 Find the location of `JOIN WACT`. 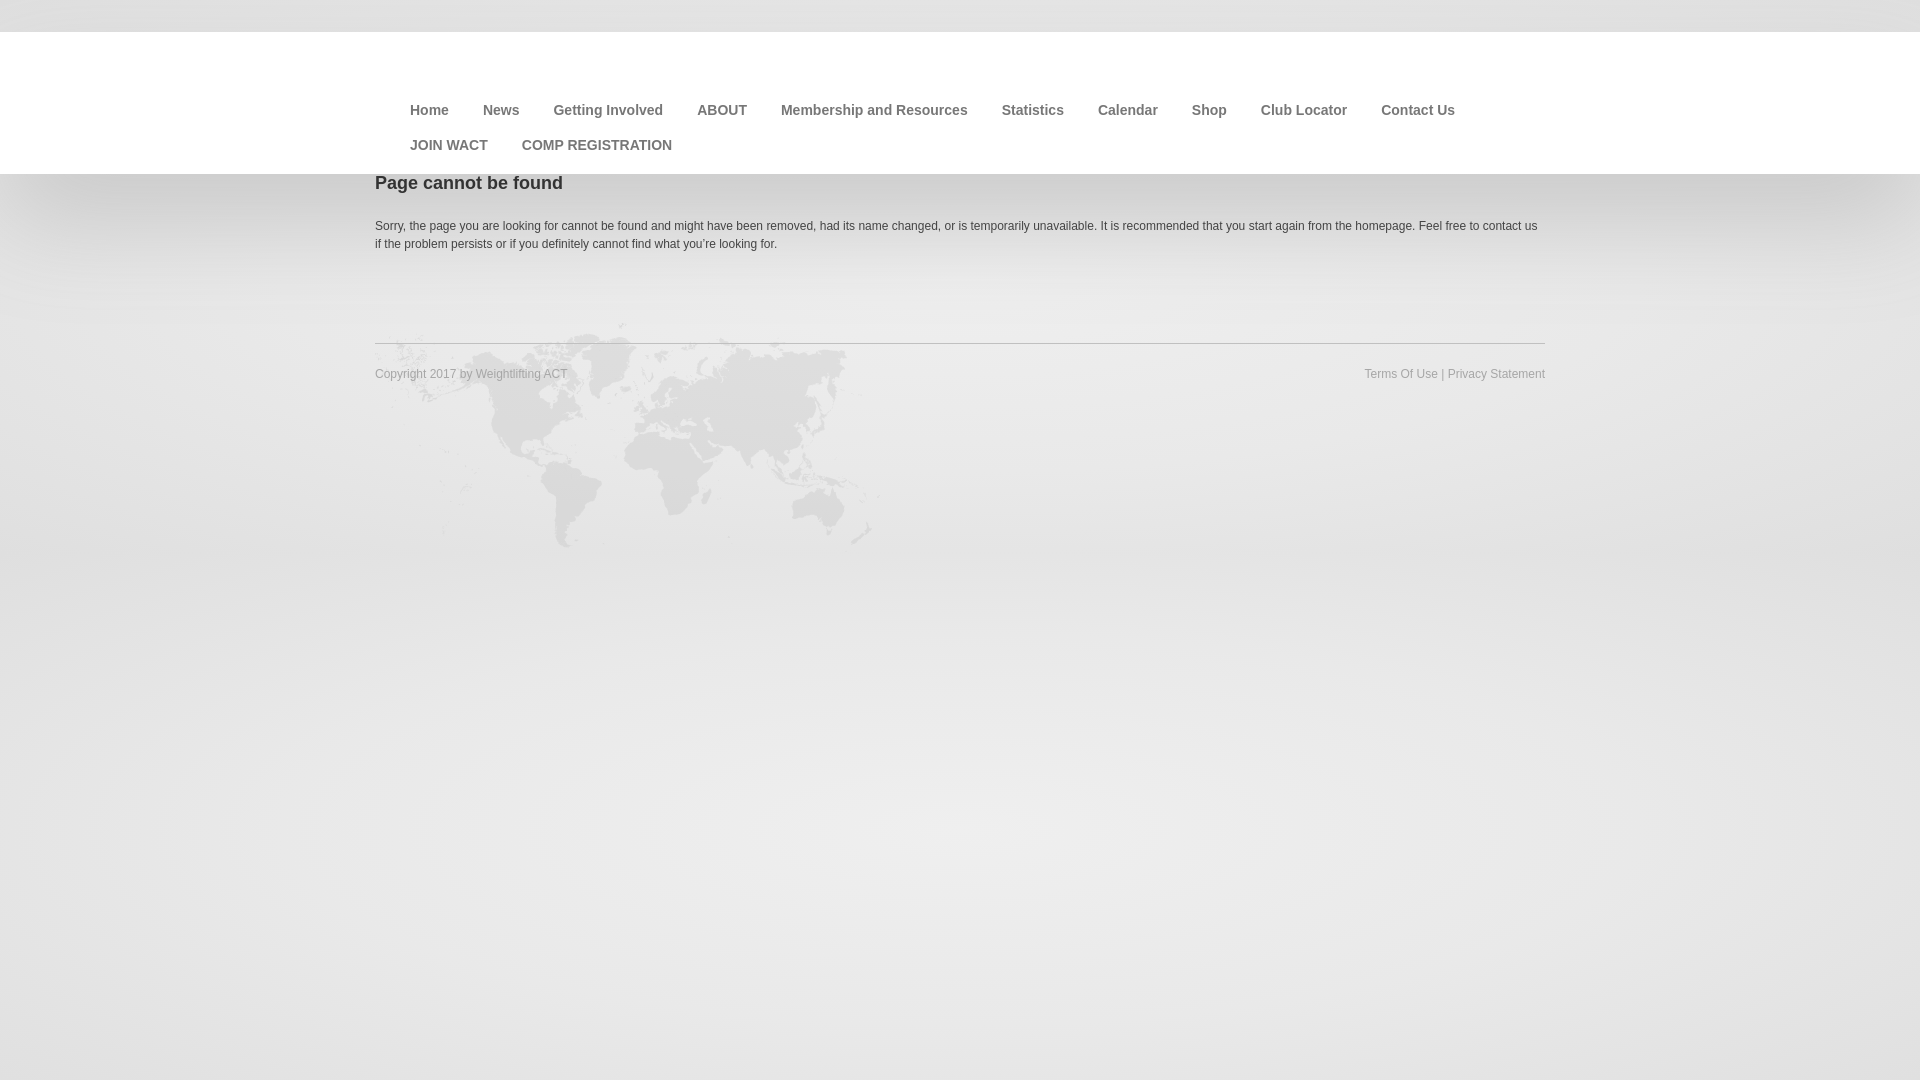

JOIN WACT is located at coordinates (449, 145).